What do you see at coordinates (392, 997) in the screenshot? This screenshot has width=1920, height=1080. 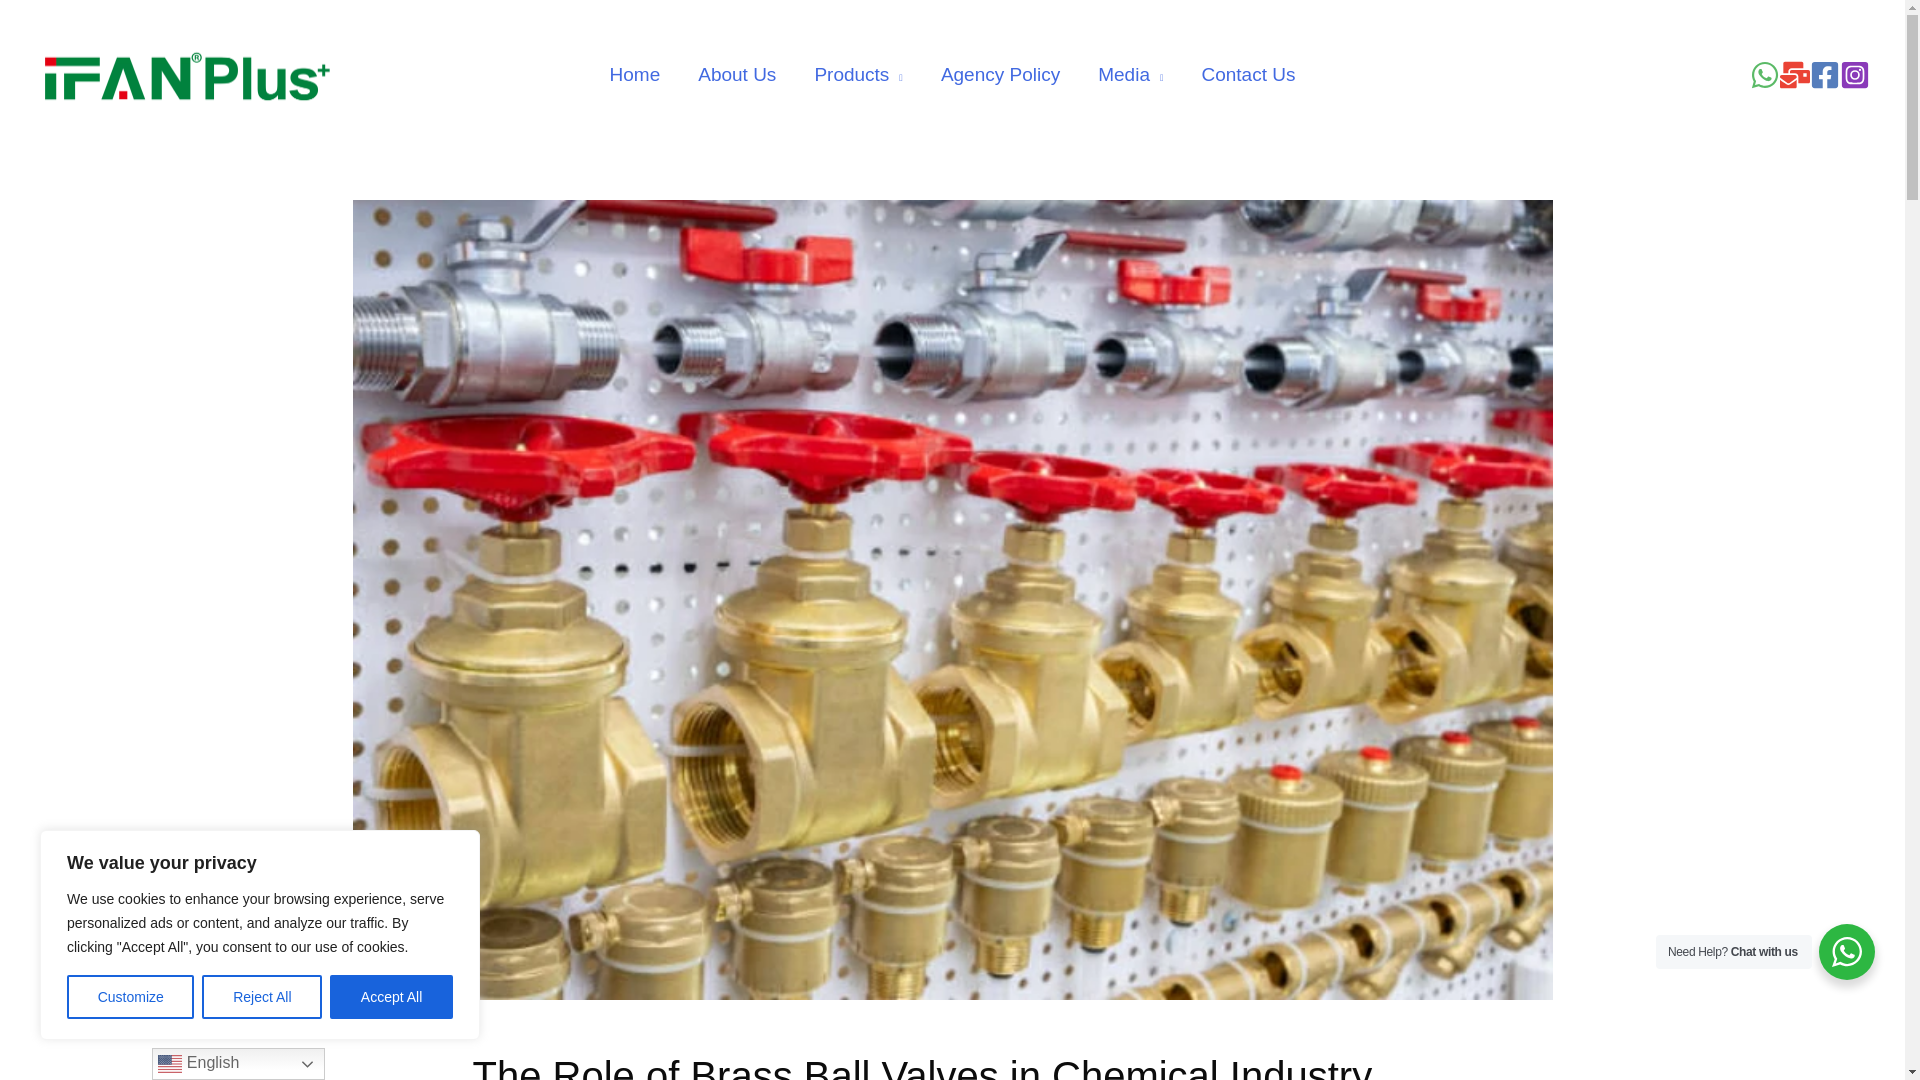 I see `Accept All` at bounding box center [392, 997].